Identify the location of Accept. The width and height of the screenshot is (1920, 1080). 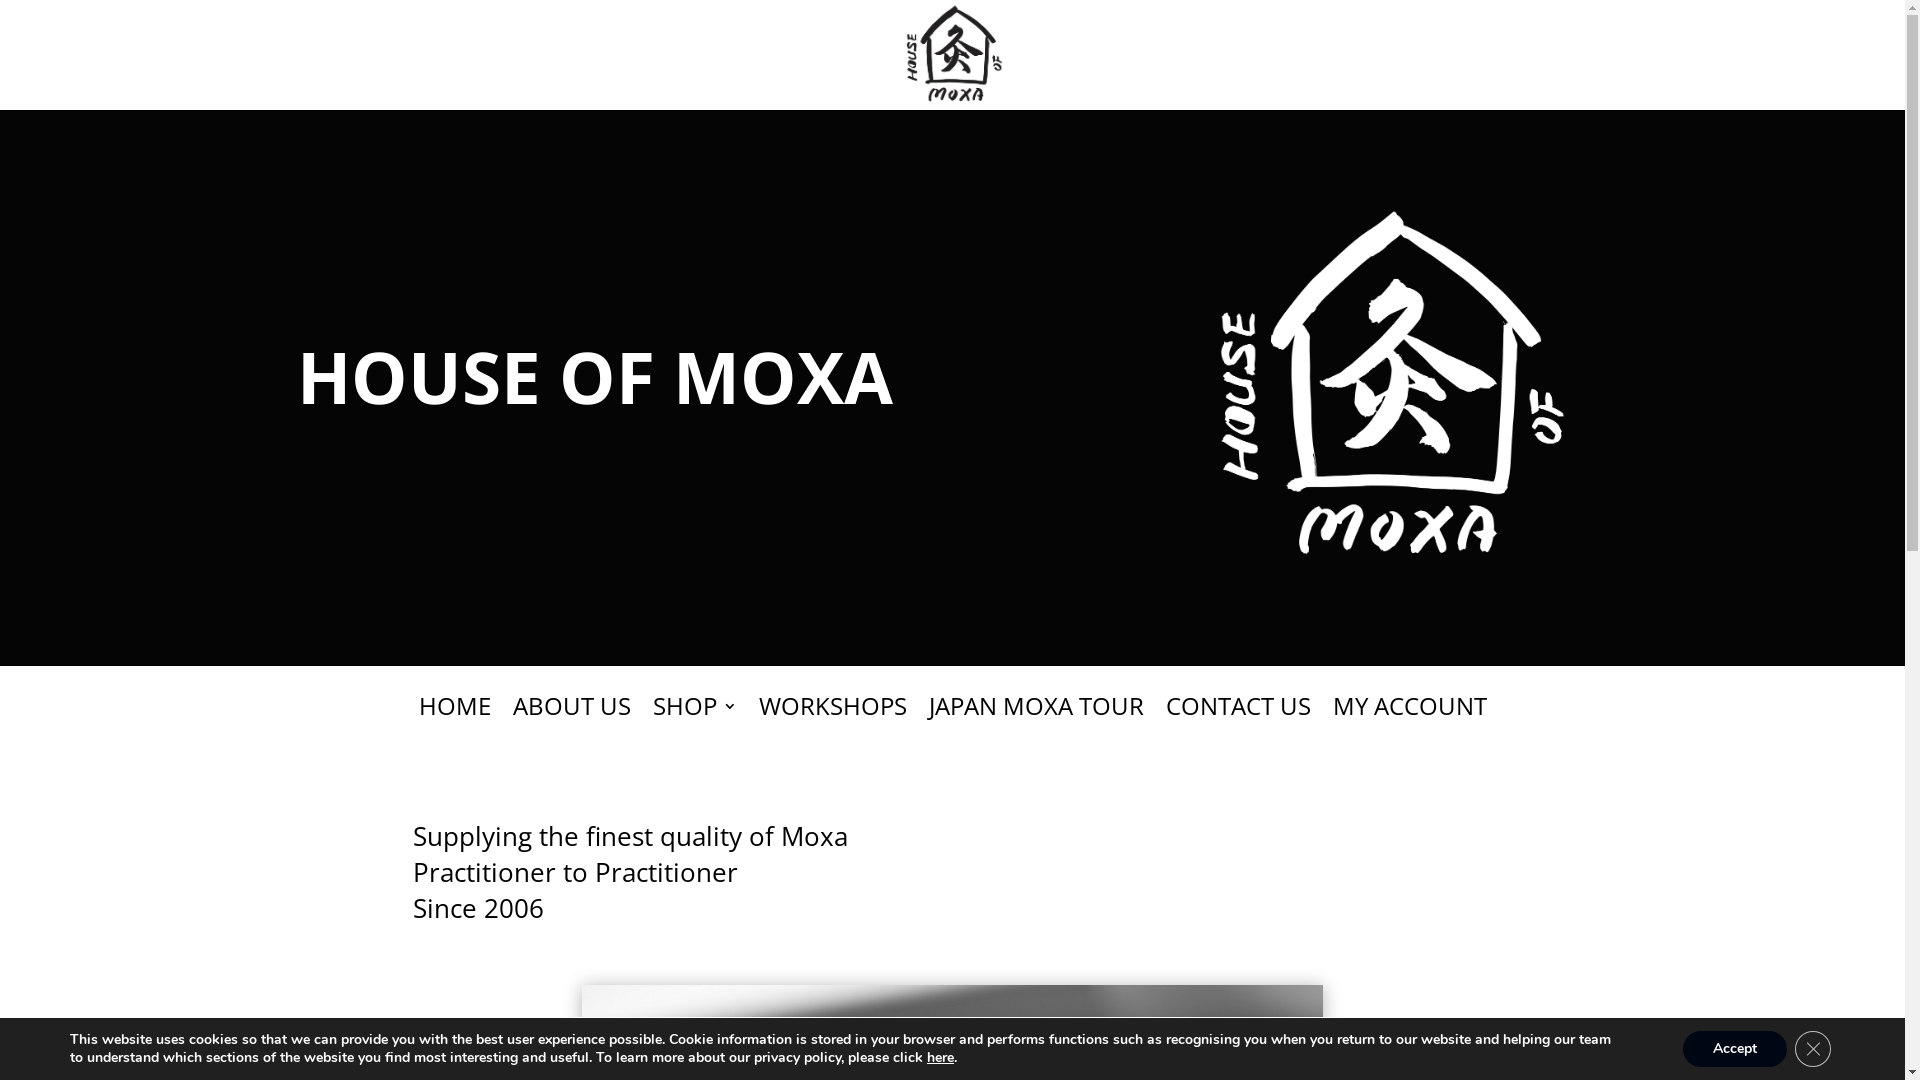
(1735, 1049).